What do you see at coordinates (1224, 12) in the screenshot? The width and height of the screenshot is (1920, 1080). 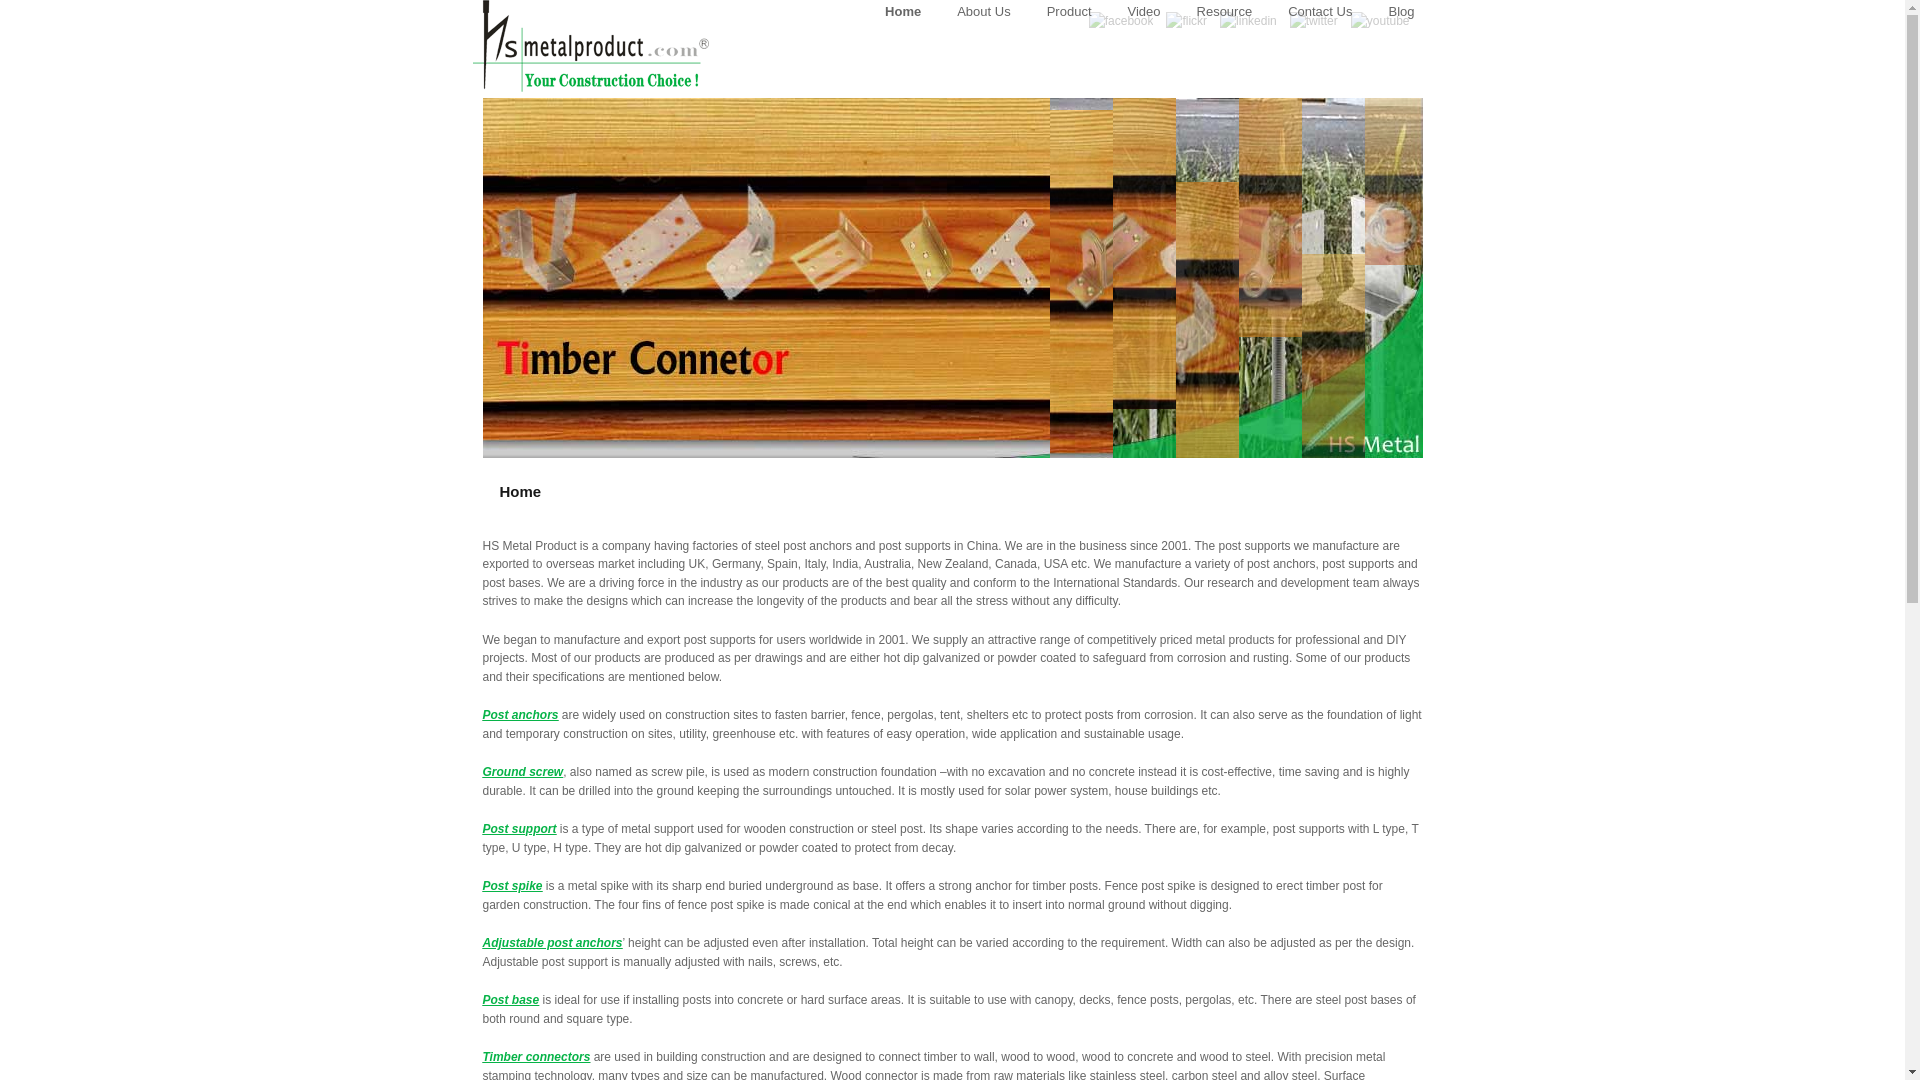 I see `Resource` at bounding box center [1224, 12].